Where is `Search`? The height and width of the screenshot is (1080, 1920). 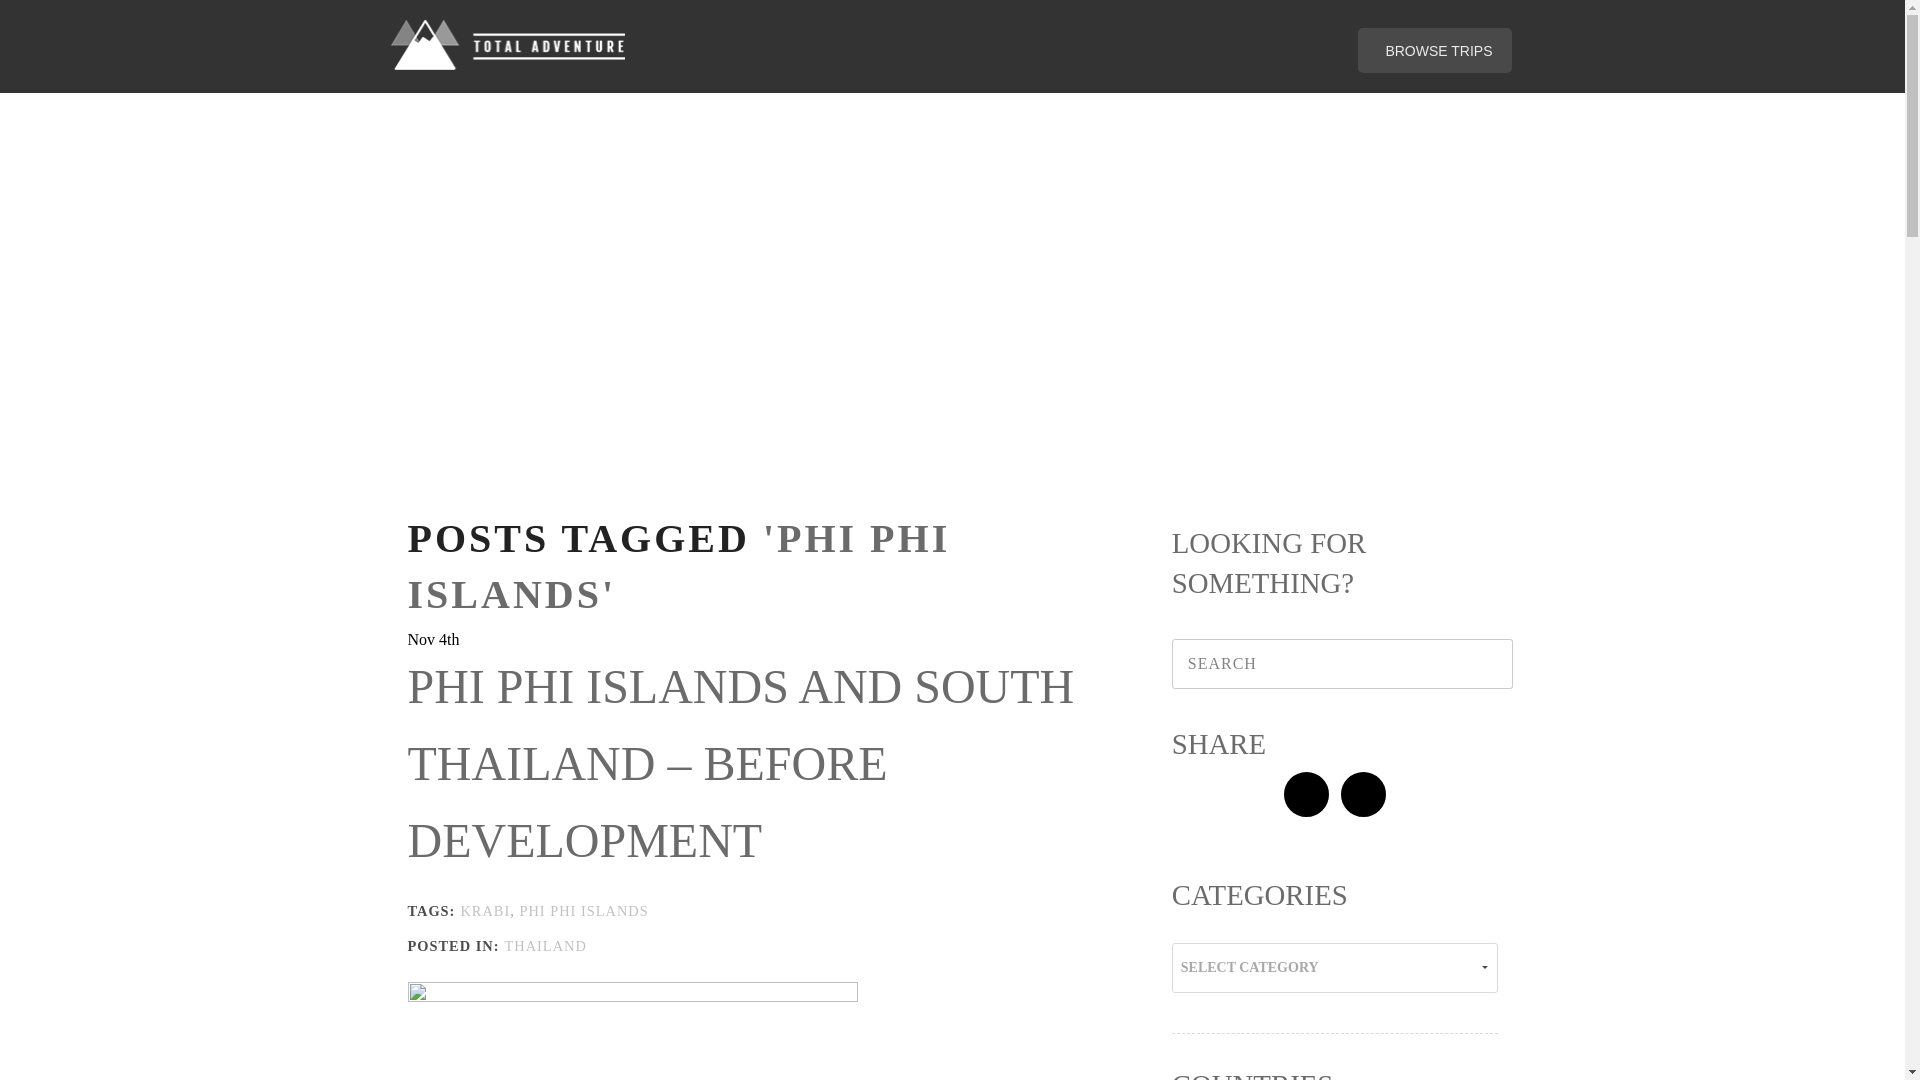
Search is located at coordinates (1480, 664).